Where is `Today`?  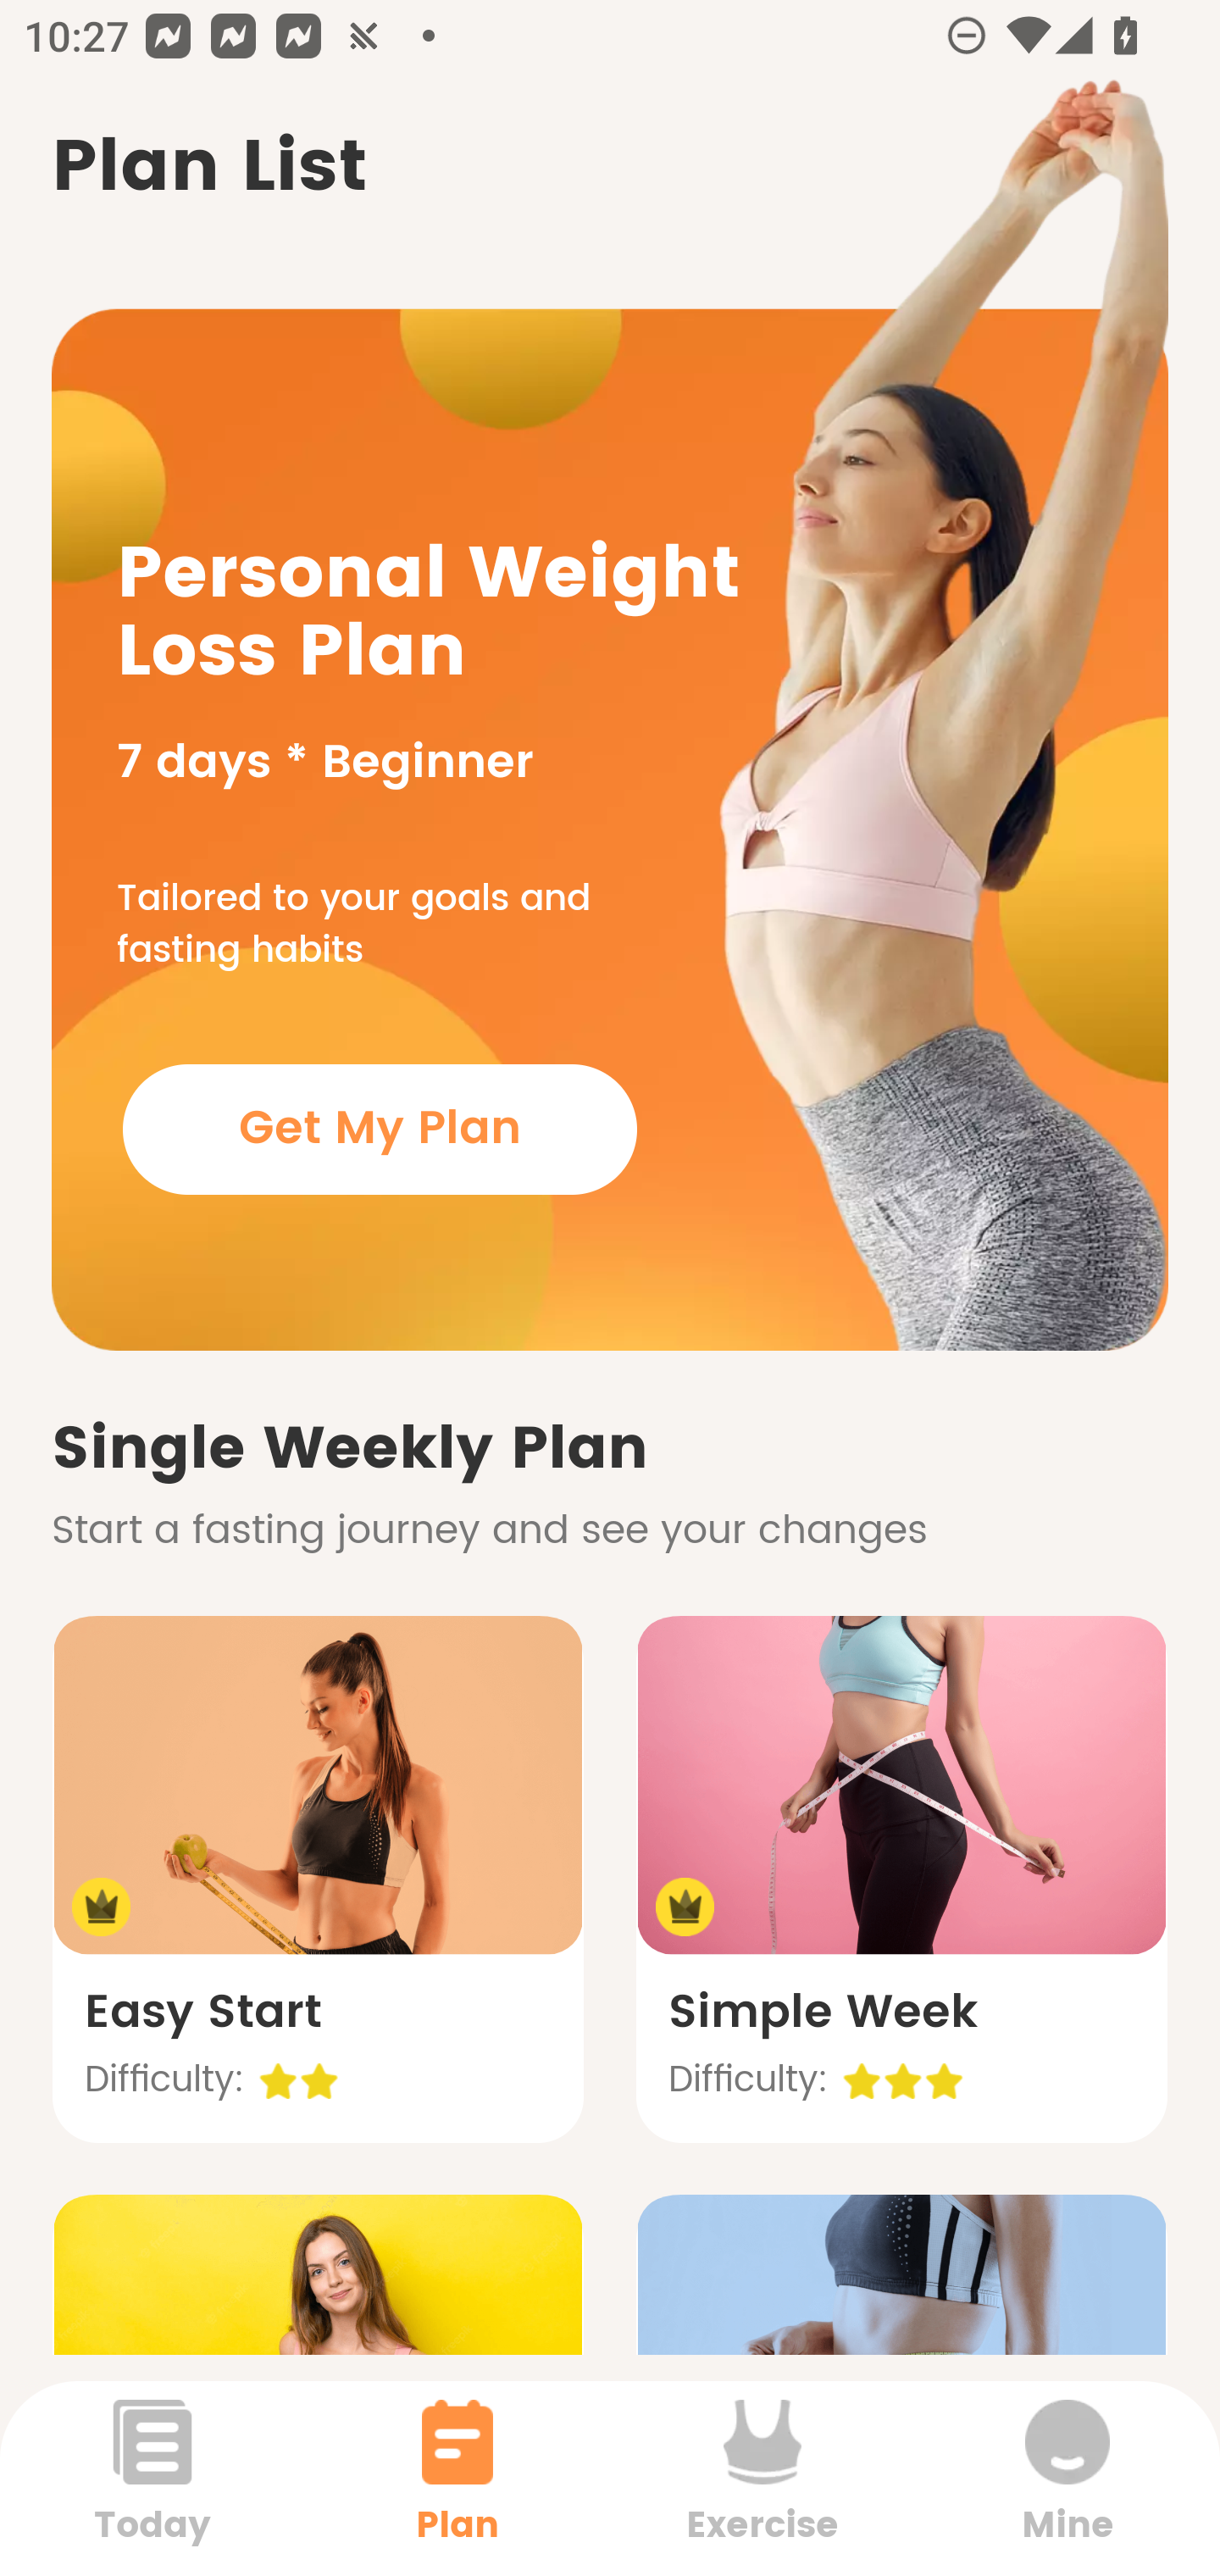
Today is located at coordinates (152, 2478).